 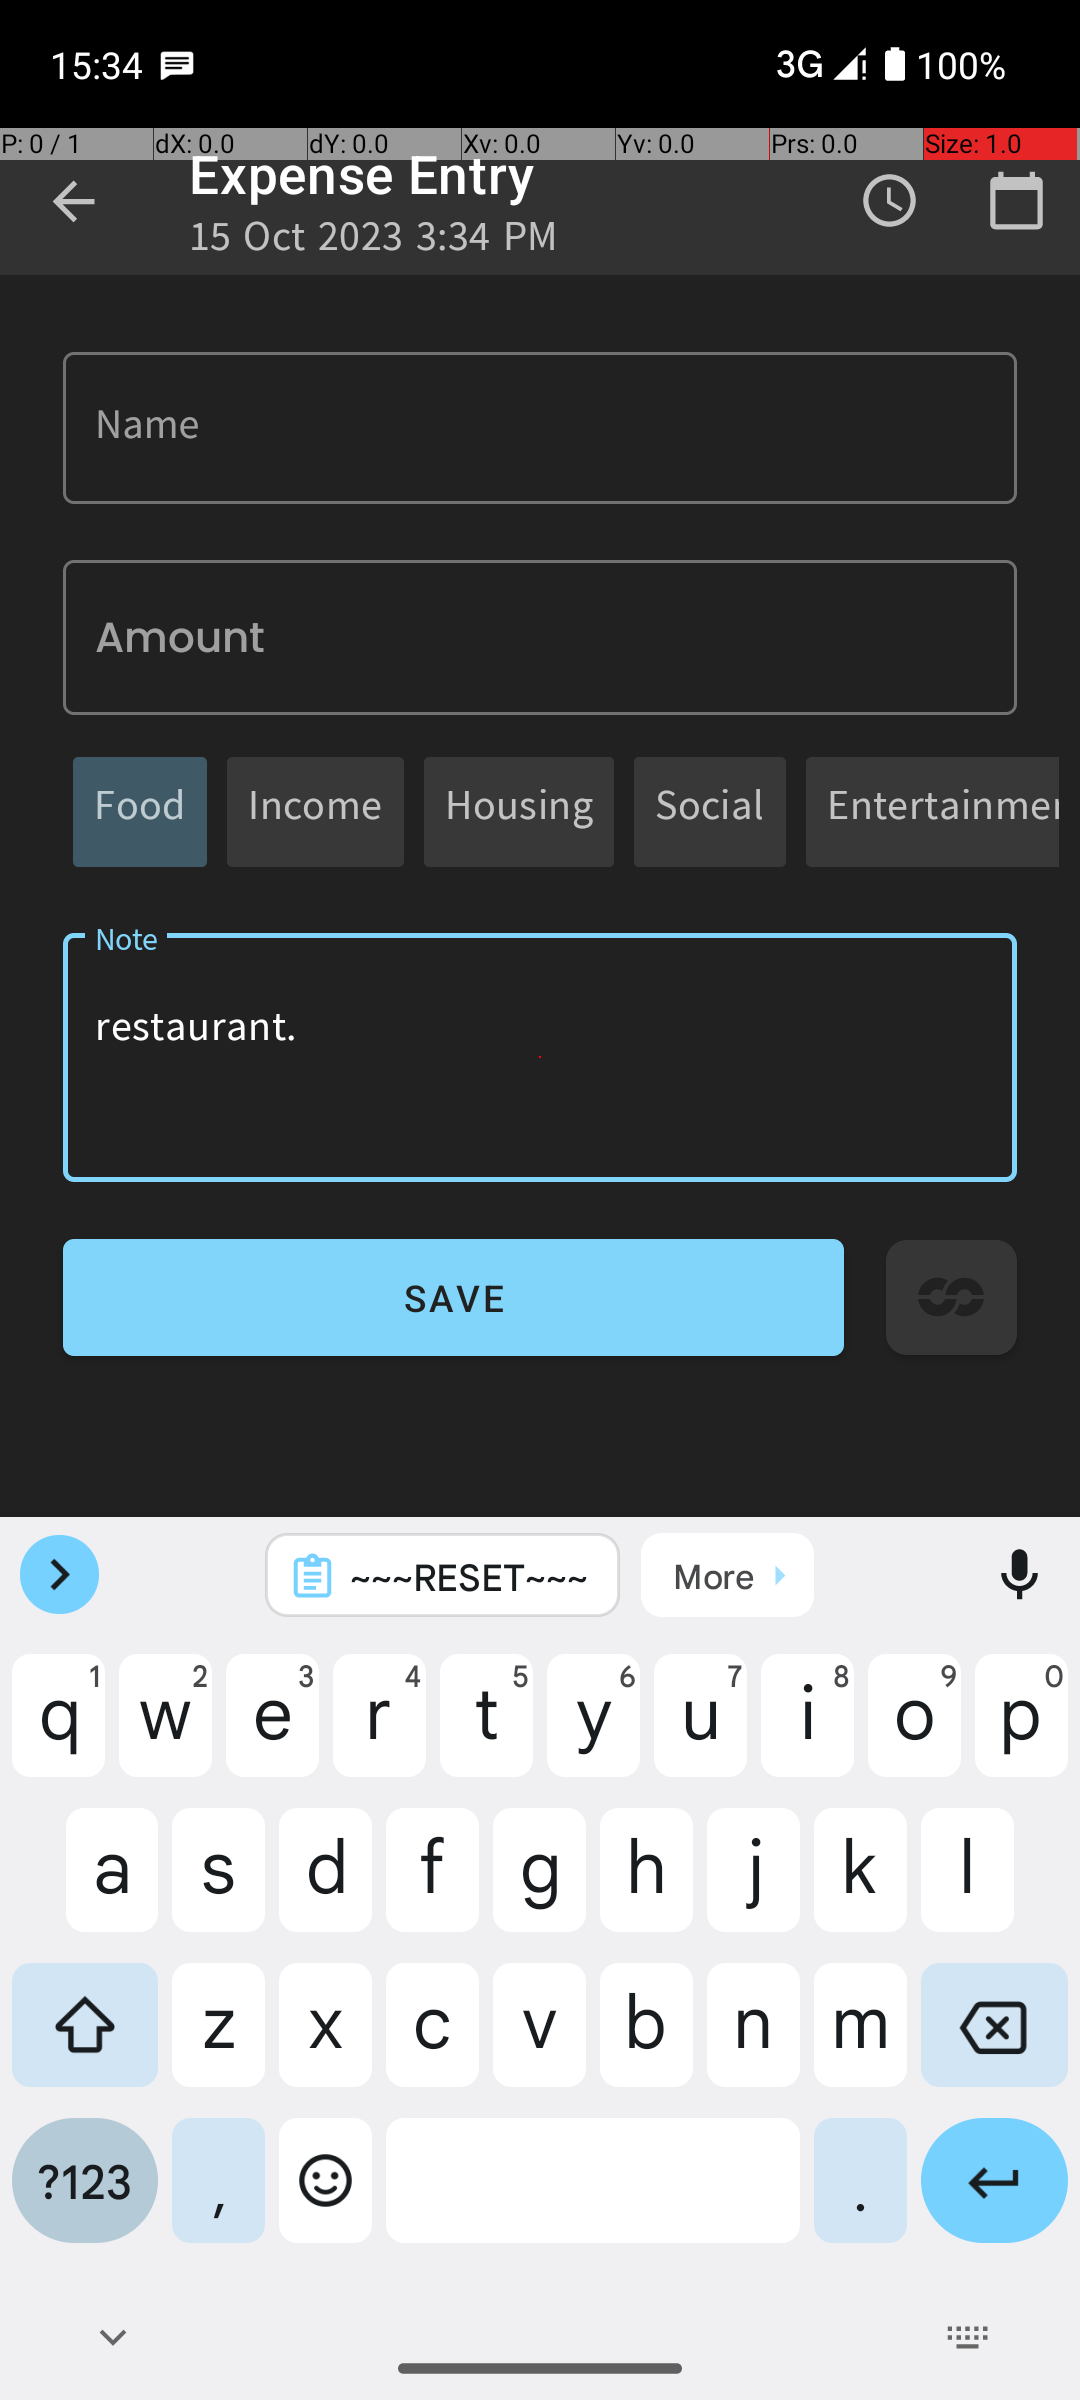 What do you see at coordinates (218, 2040) in the screenshot?
I see `z` at bounding box center [218, 2040].